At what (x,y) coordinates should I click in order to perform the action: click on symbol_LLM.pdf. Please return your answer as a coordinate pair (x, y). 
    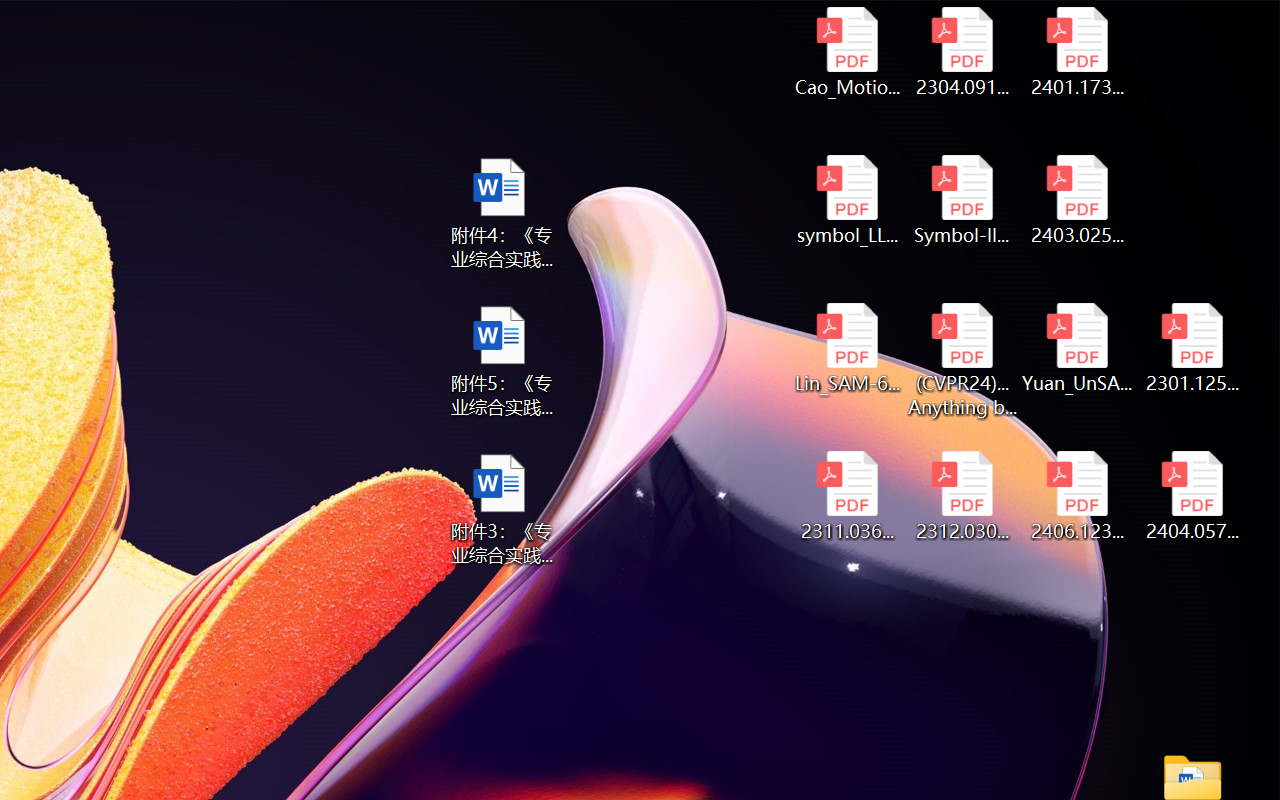
    Looking at the image, I should click on (846, 200).